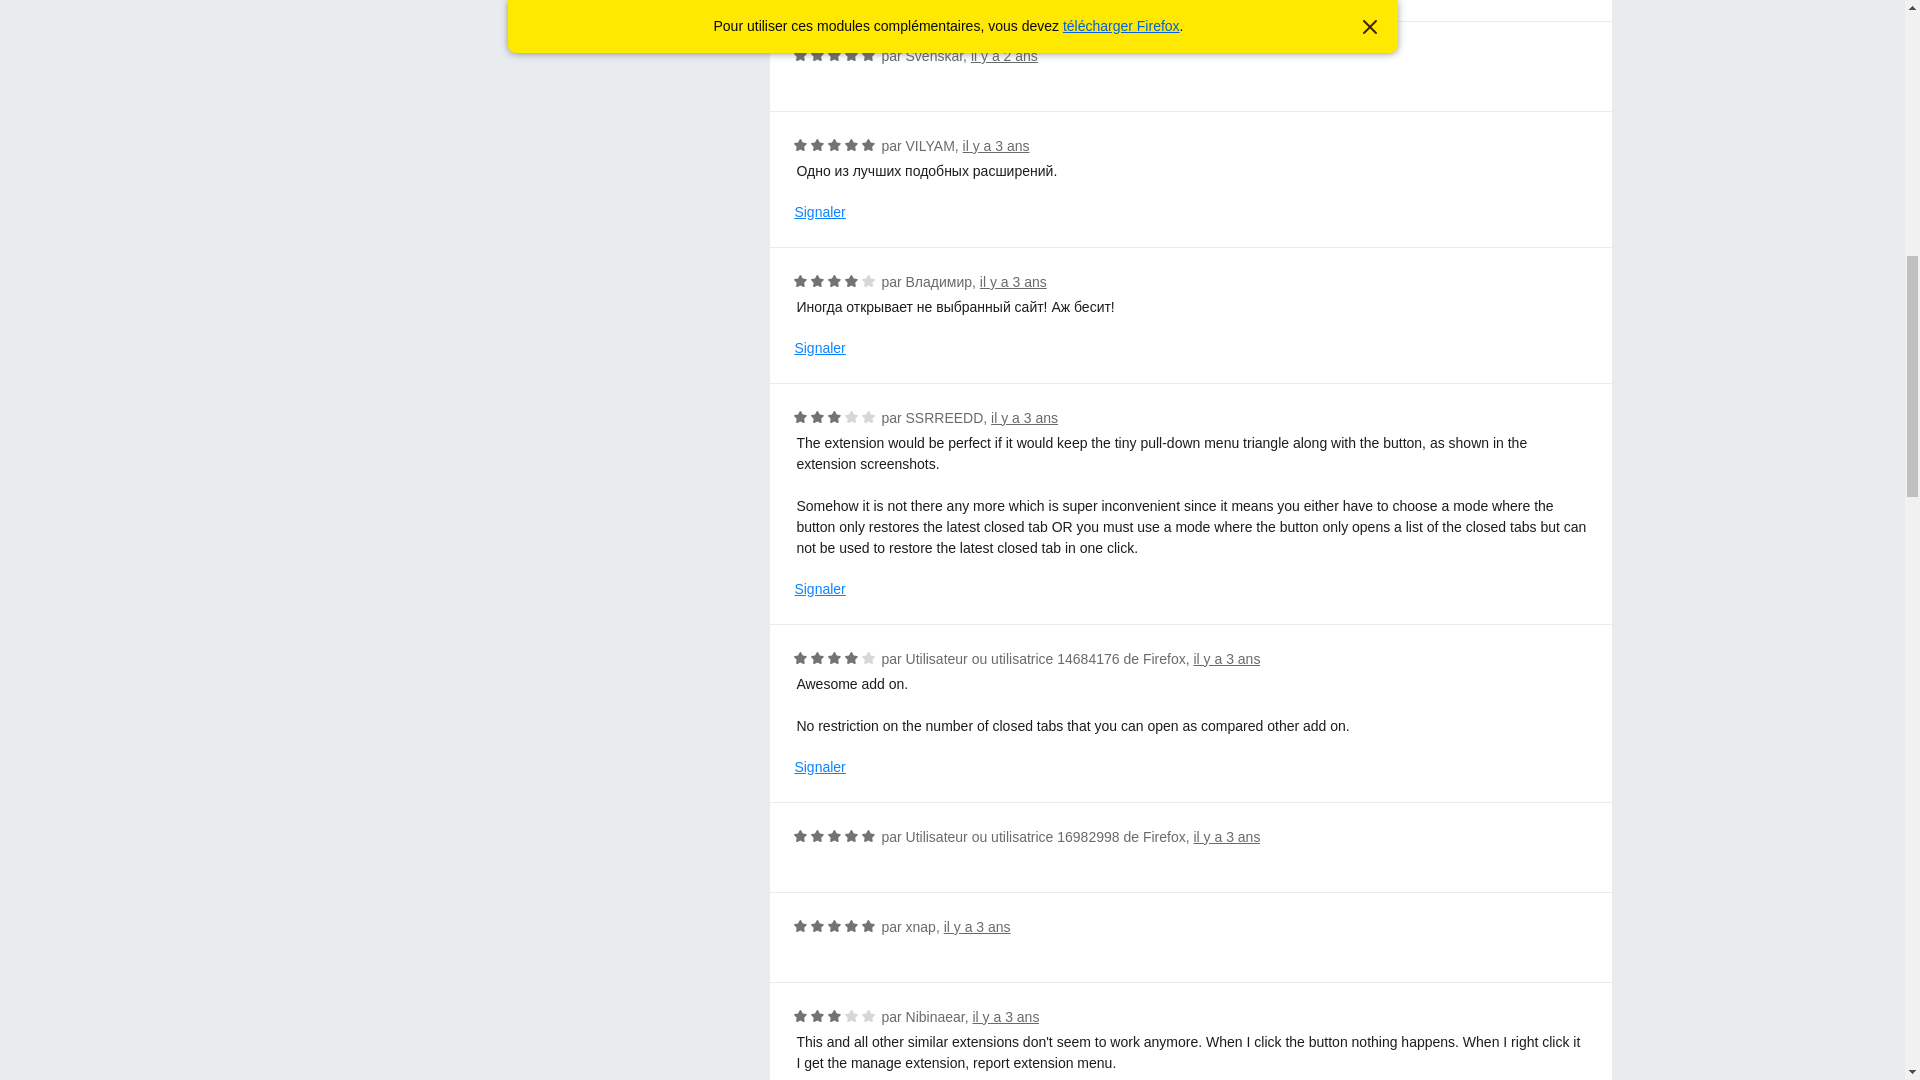 The width and height of the screenshot is (1920, 1080). Describe the element at coordinates (1024, 418) in the screenshot. I see `il y a 3 ans` at that location.